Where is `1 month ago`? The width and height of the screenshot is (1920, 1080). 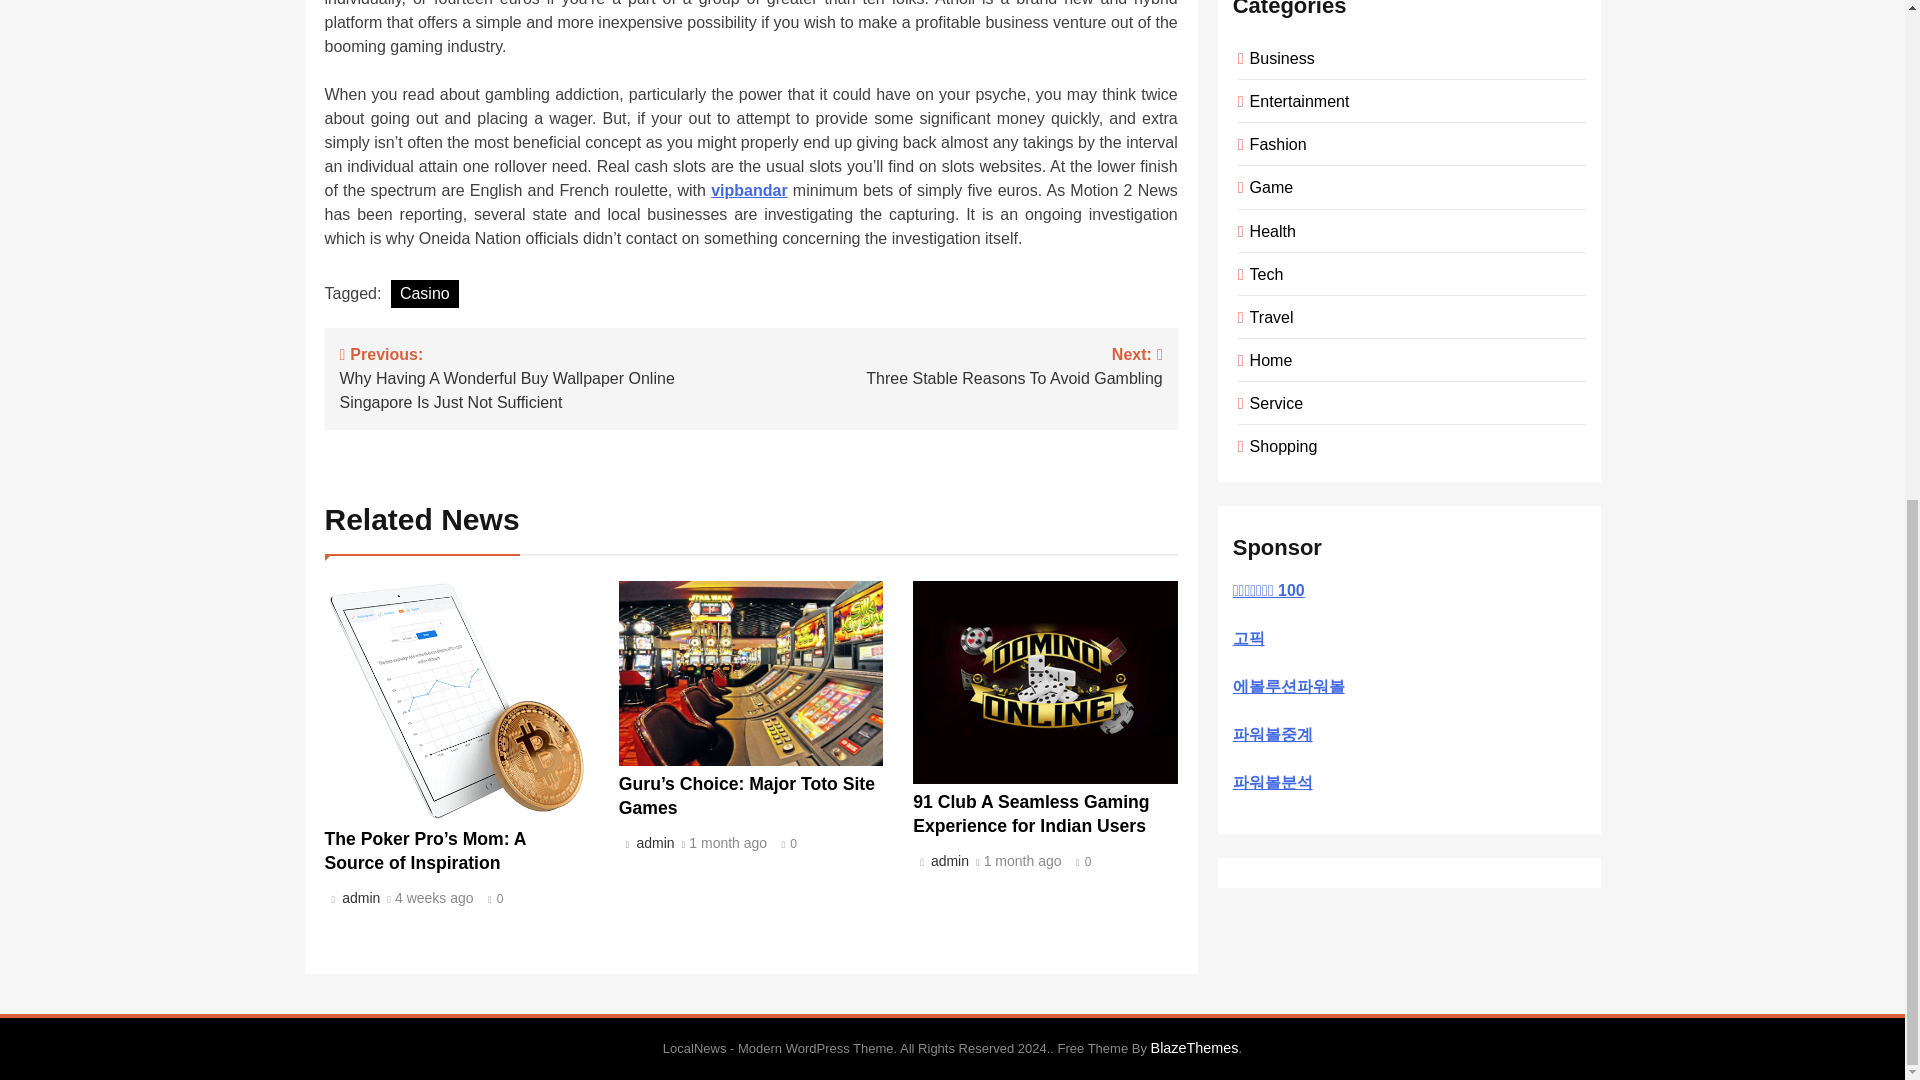 1 month ago is located at coordinates (728, 844).